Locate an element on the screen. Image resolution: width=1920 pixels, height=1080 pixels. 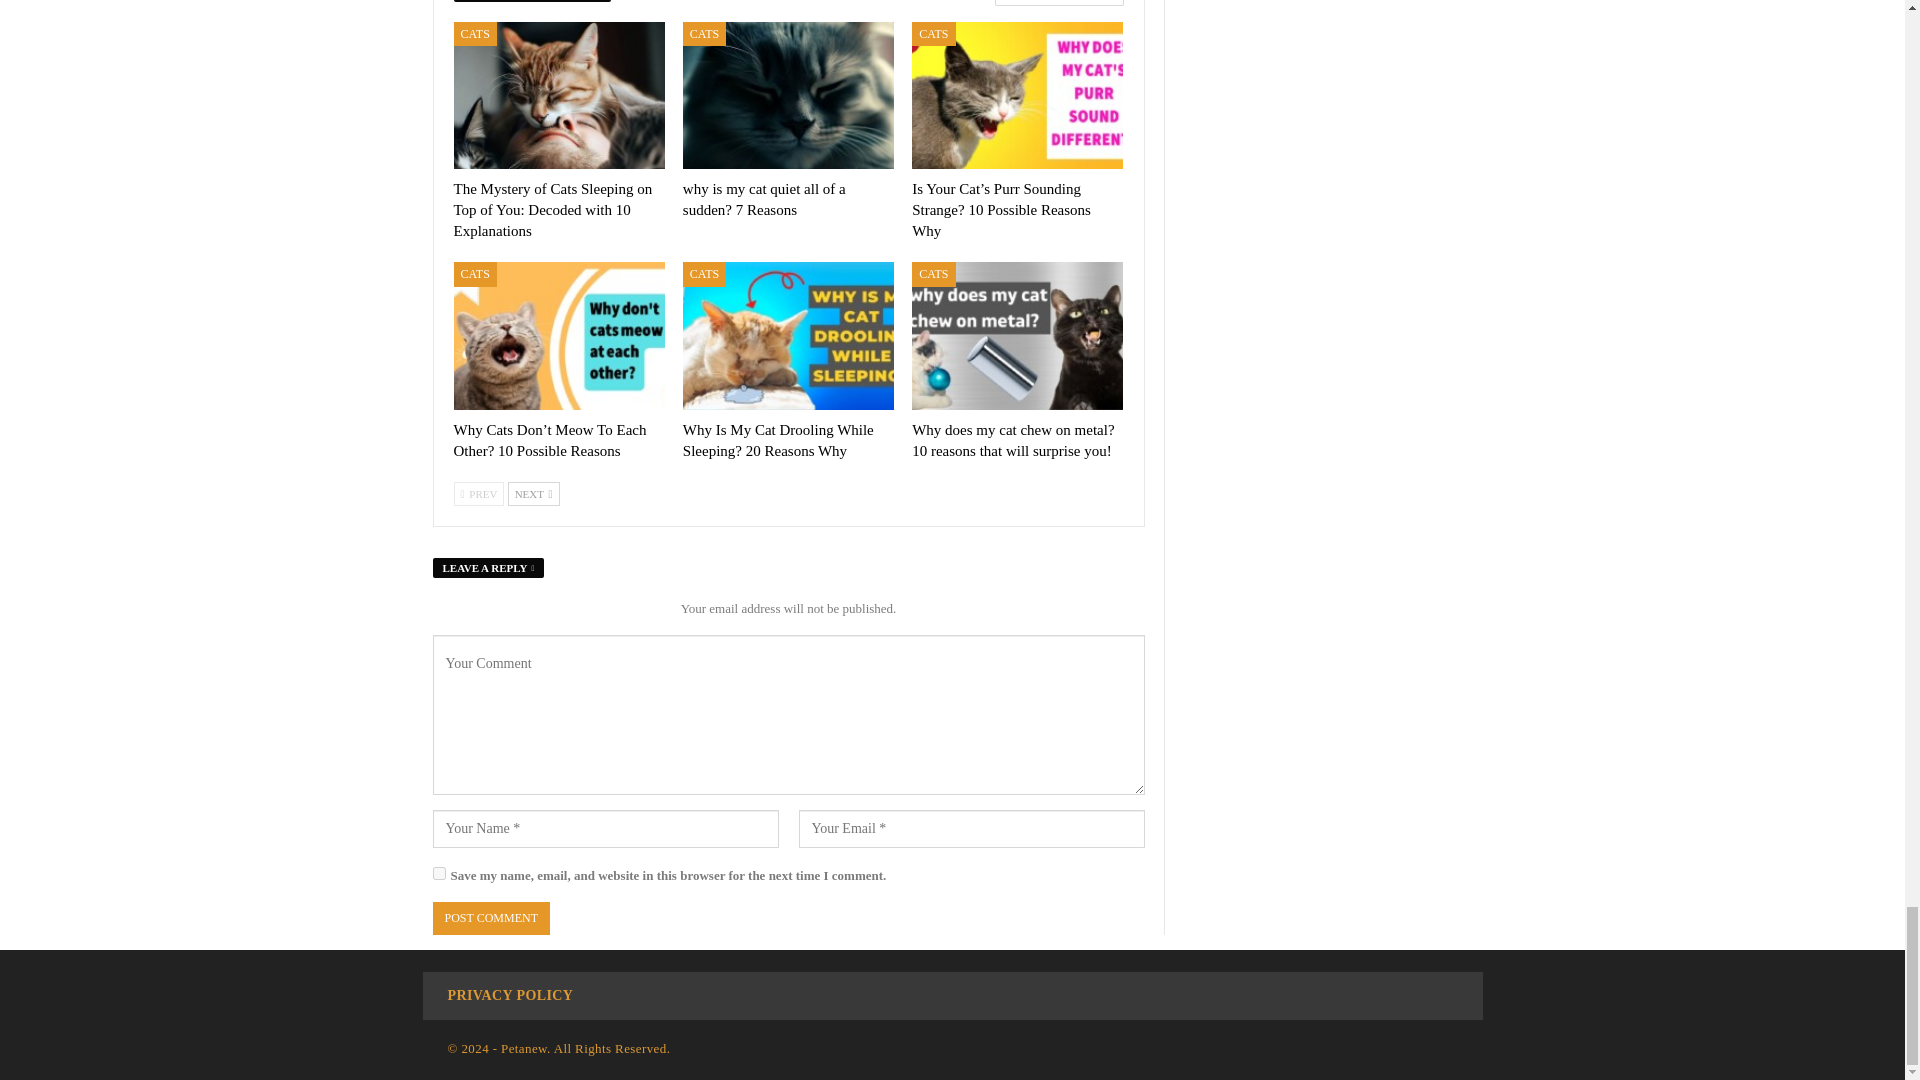
why is my cat quiet all of a sudden? 7 Reasons is located at coordinates (764, 200).